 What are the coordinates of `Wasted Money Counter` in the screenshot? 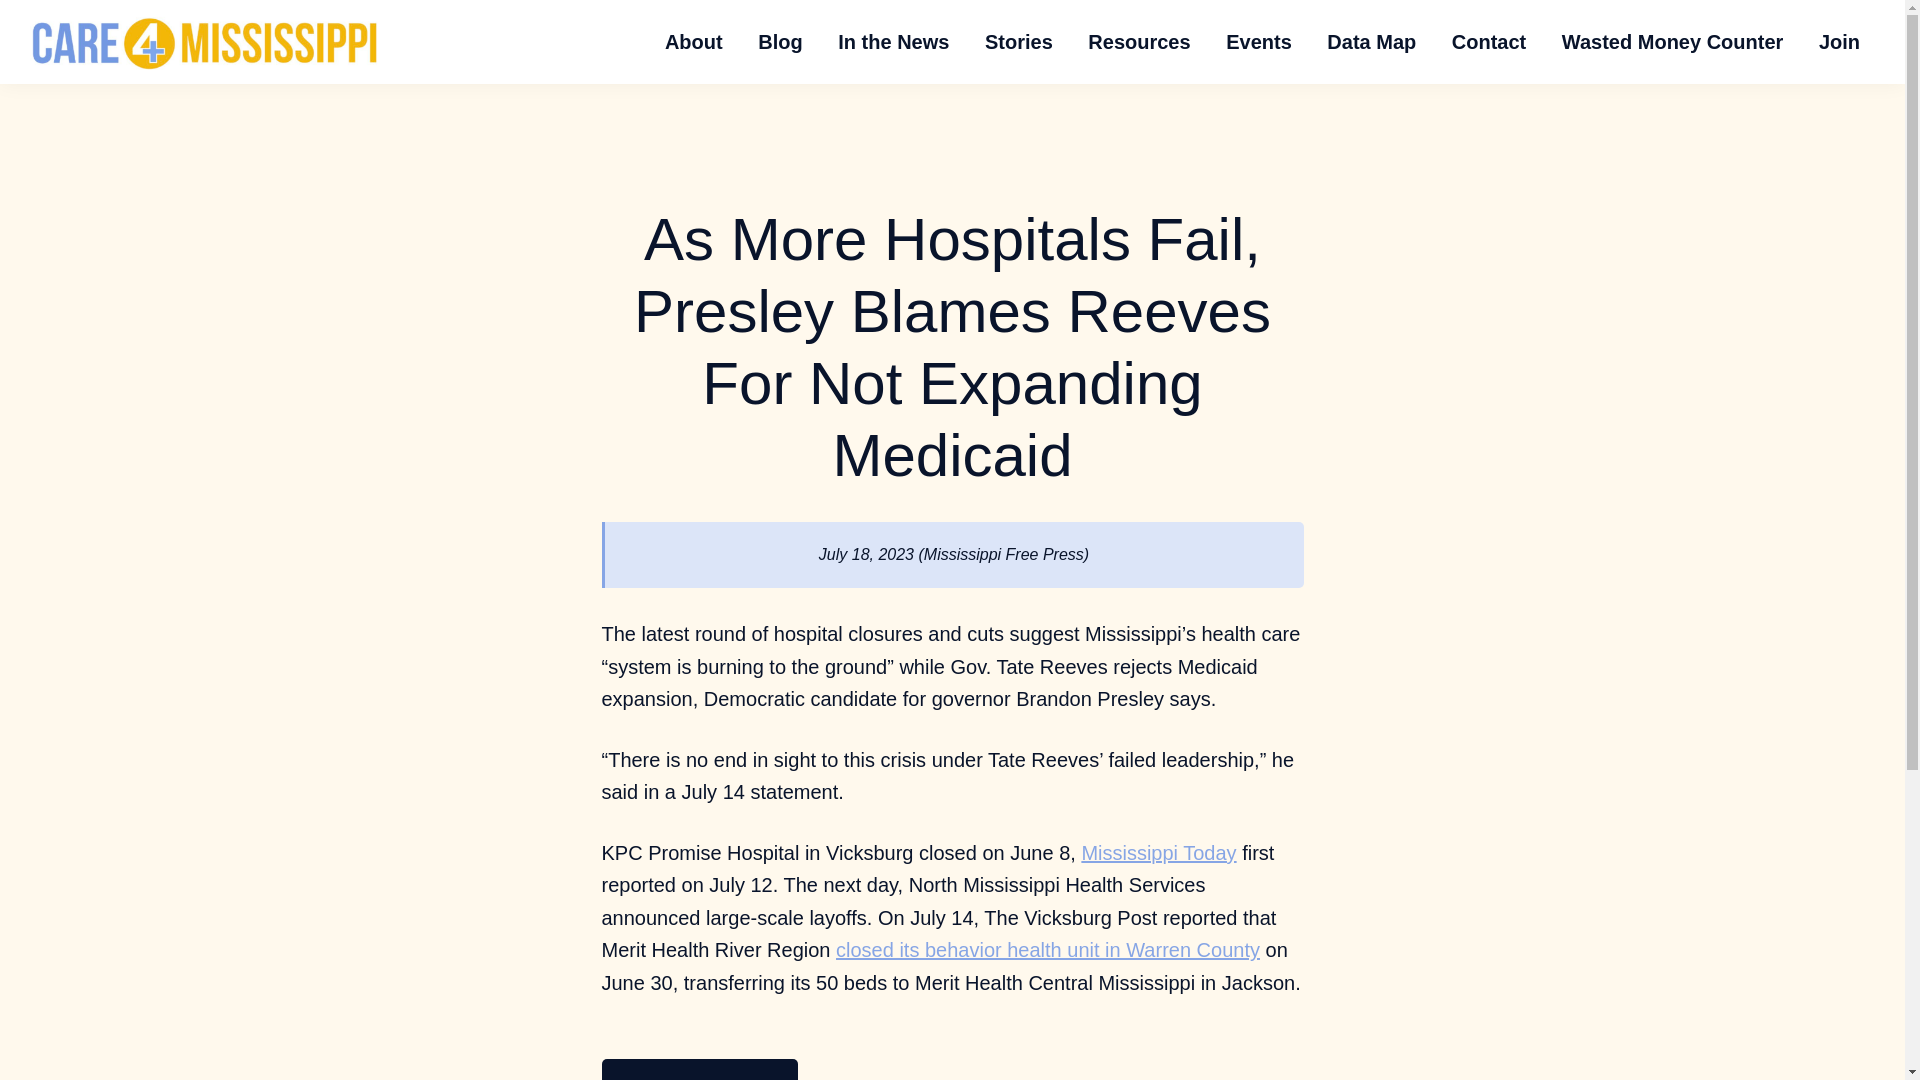 It's located at (1673, 42).